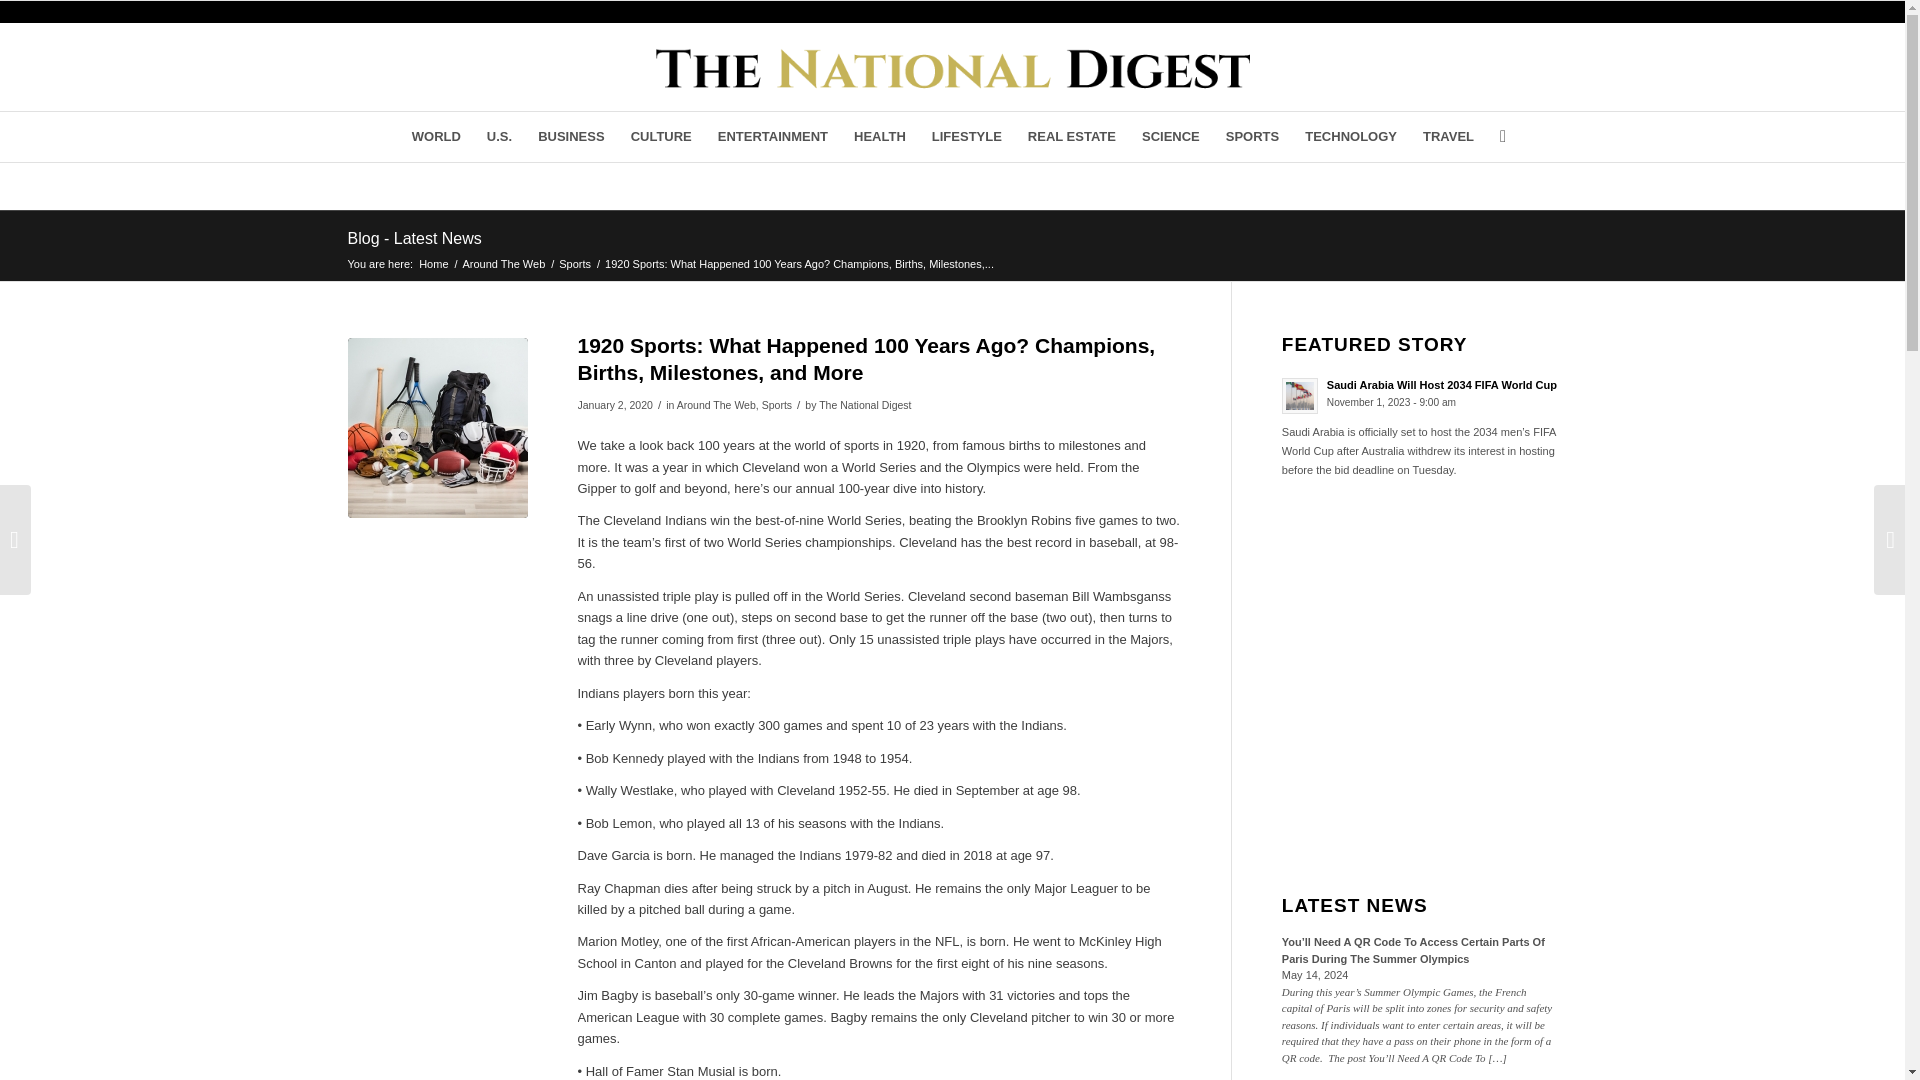 The width and height of the screenshot is (1920, 1080). I want to click on U.S., so click(499, 137).